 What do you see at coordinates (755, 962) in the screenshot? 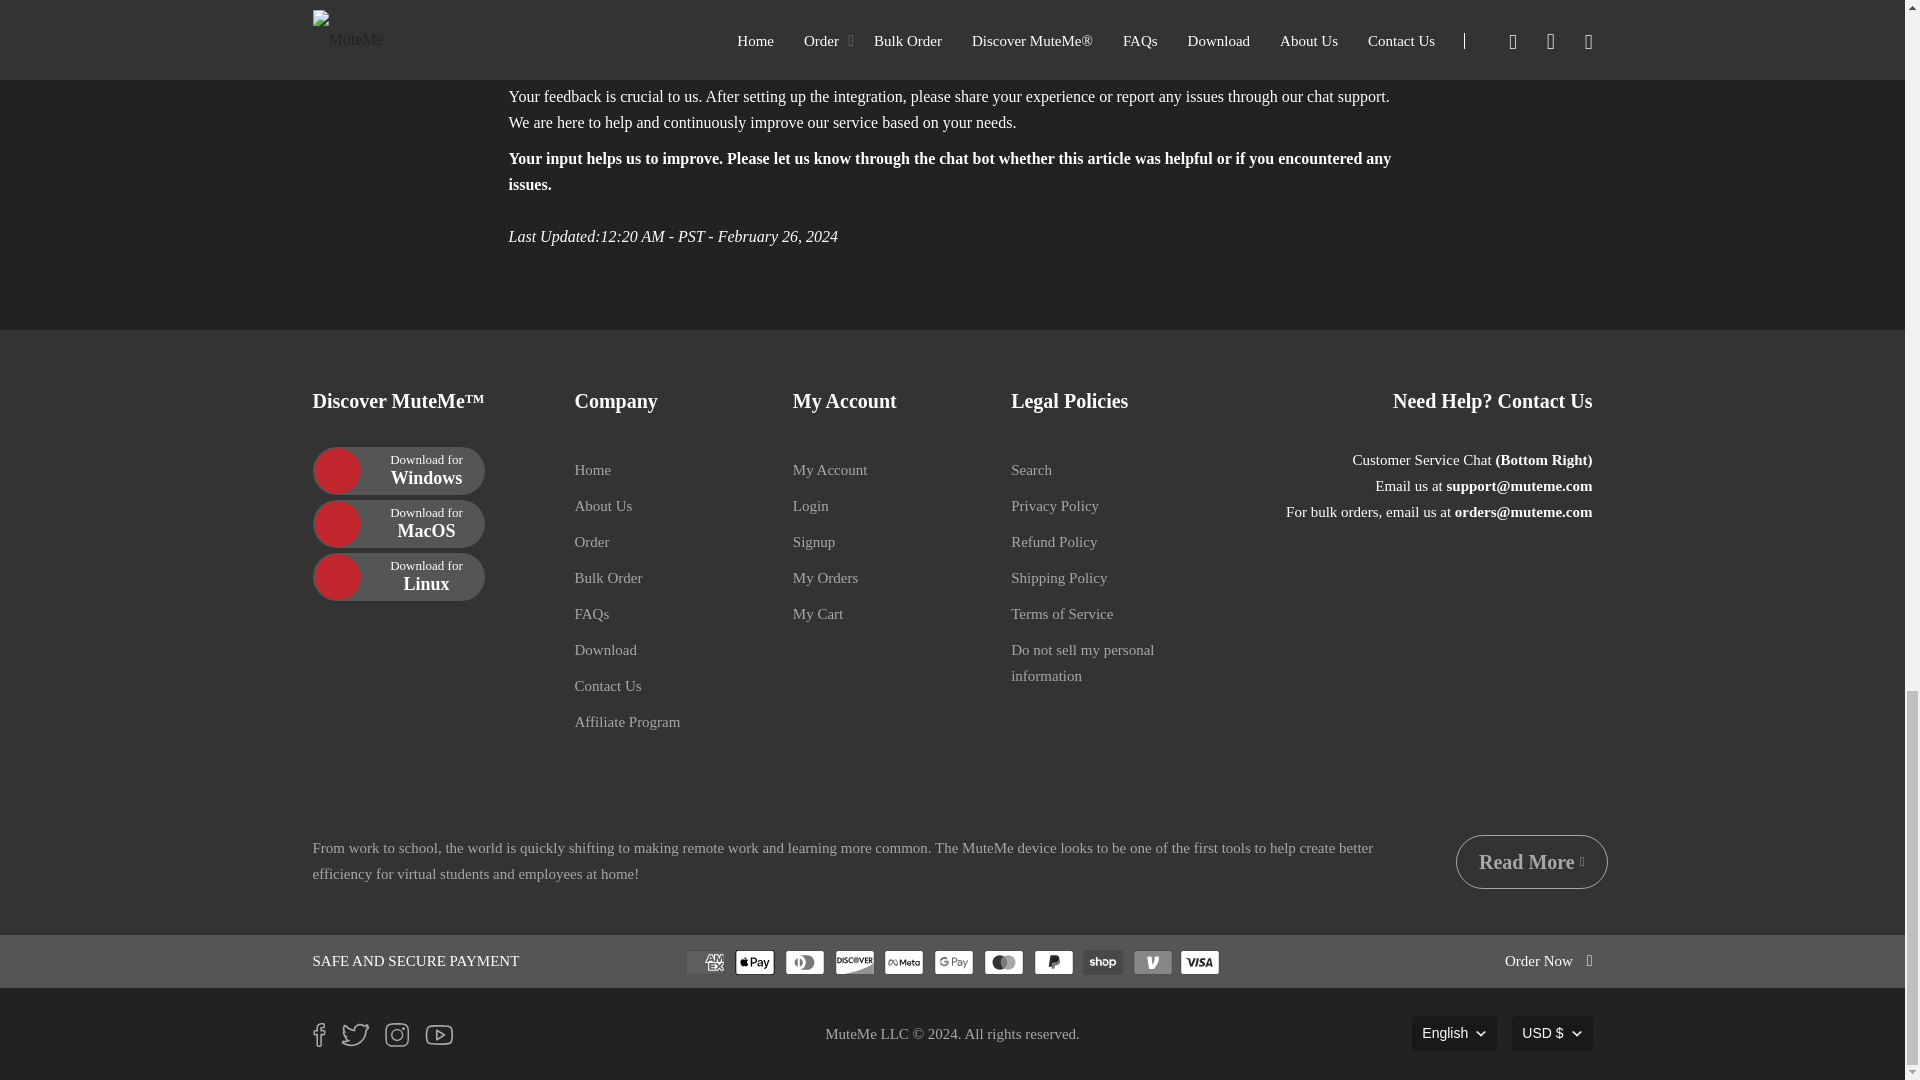
I see `Apple Pay` at bounding box center [755, 962].